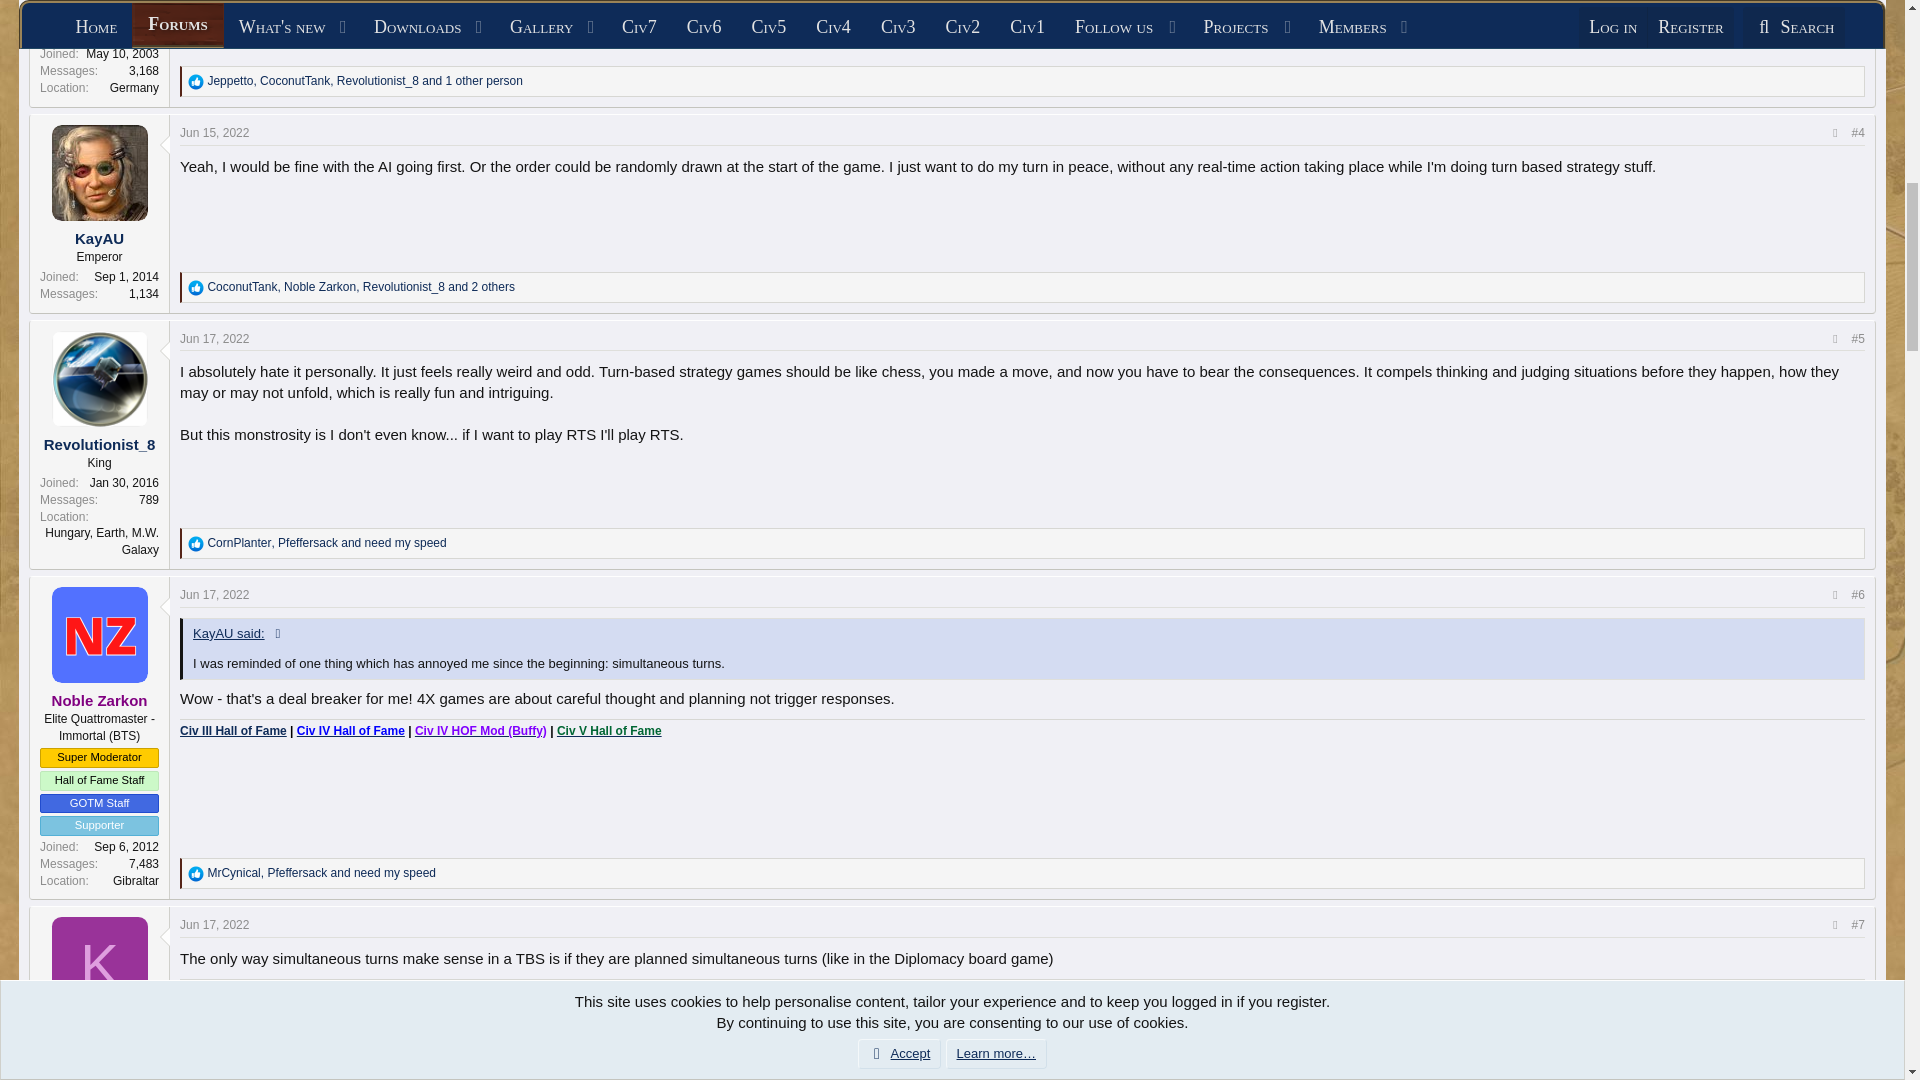 This screenshot has width=1920, height=1080. What do you see at coordinates (214, 338) in the screenshot?
I see `Jun 17, 2022 at 2:19 PM` at bounding box center [214, 338].